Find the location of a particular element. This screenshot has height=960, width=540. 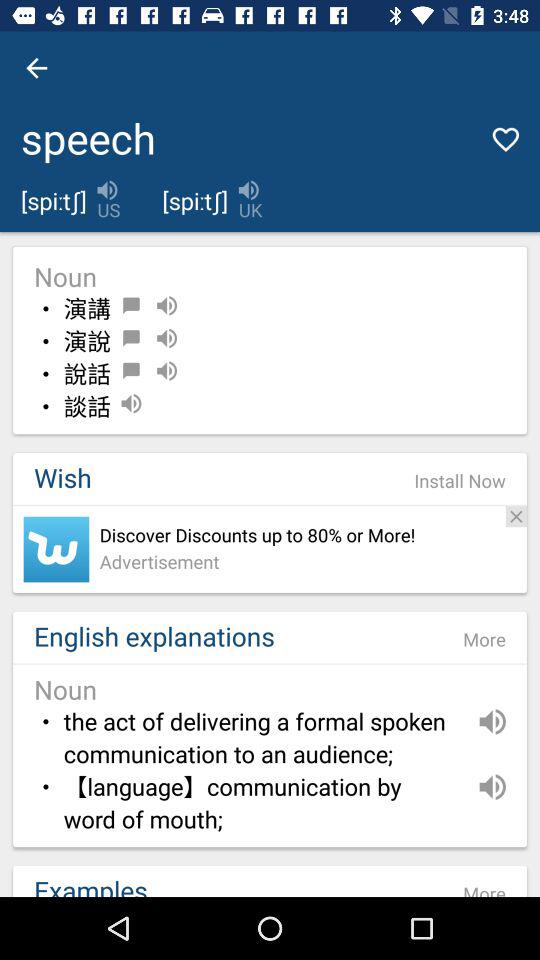

select icon above the speech item is located at coordinates (36, 68).